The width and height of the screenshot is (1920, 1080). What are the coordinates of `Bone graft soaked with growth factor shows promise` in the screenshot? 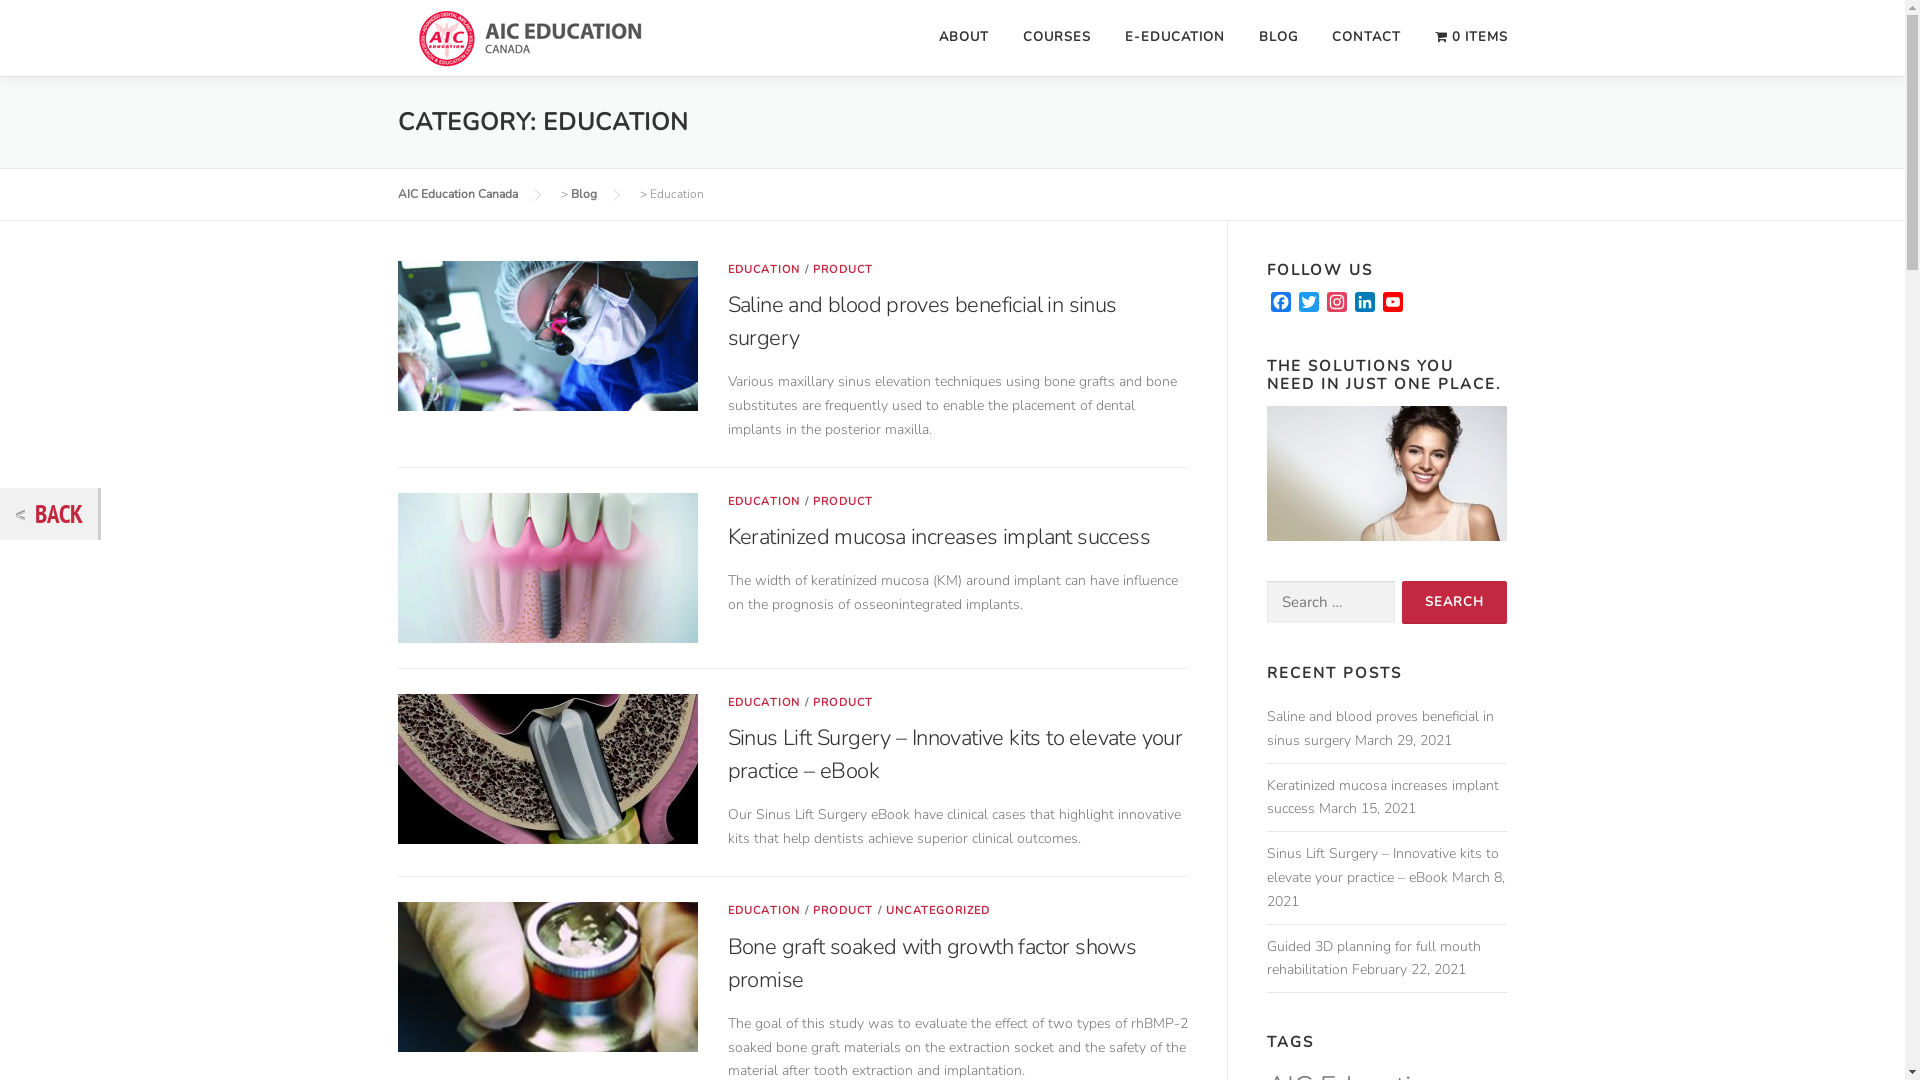 It's located at (932, 964).